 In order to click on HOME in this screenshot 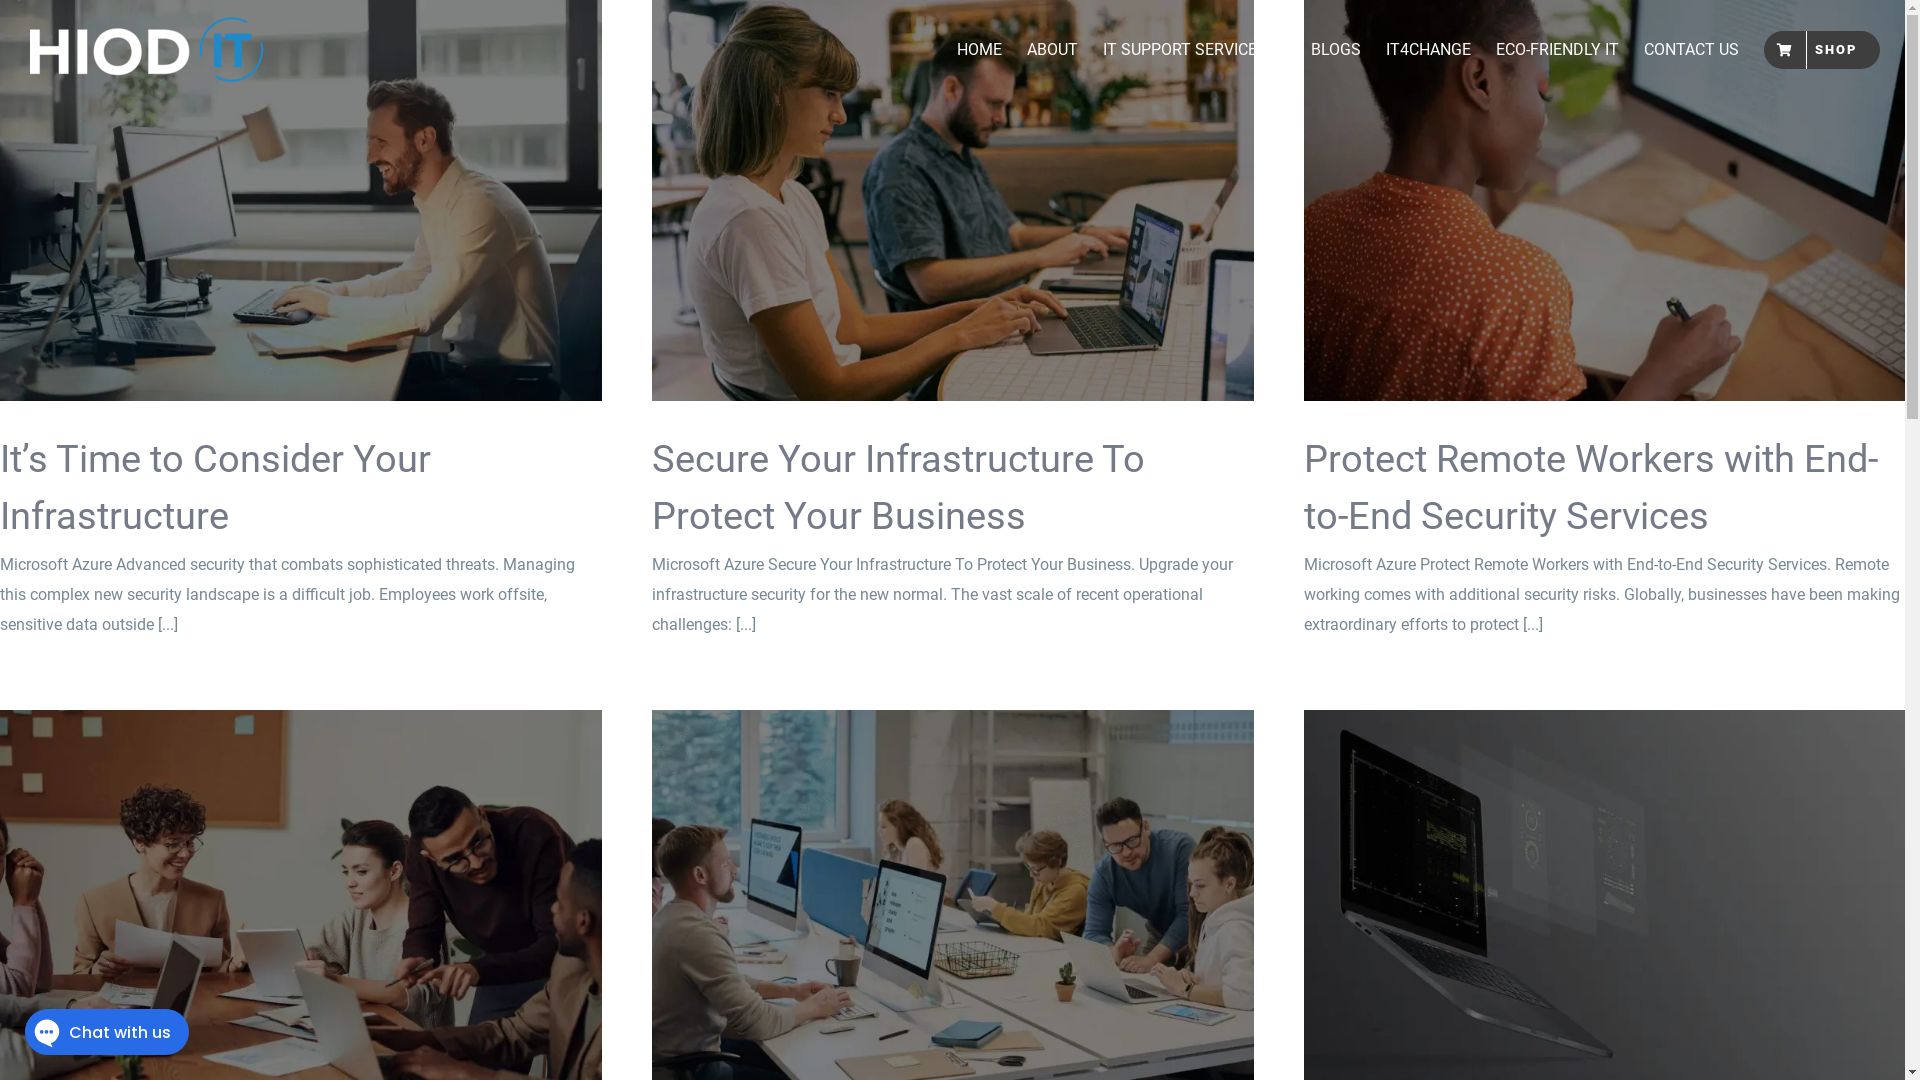, I will do `click(980, 50)`.